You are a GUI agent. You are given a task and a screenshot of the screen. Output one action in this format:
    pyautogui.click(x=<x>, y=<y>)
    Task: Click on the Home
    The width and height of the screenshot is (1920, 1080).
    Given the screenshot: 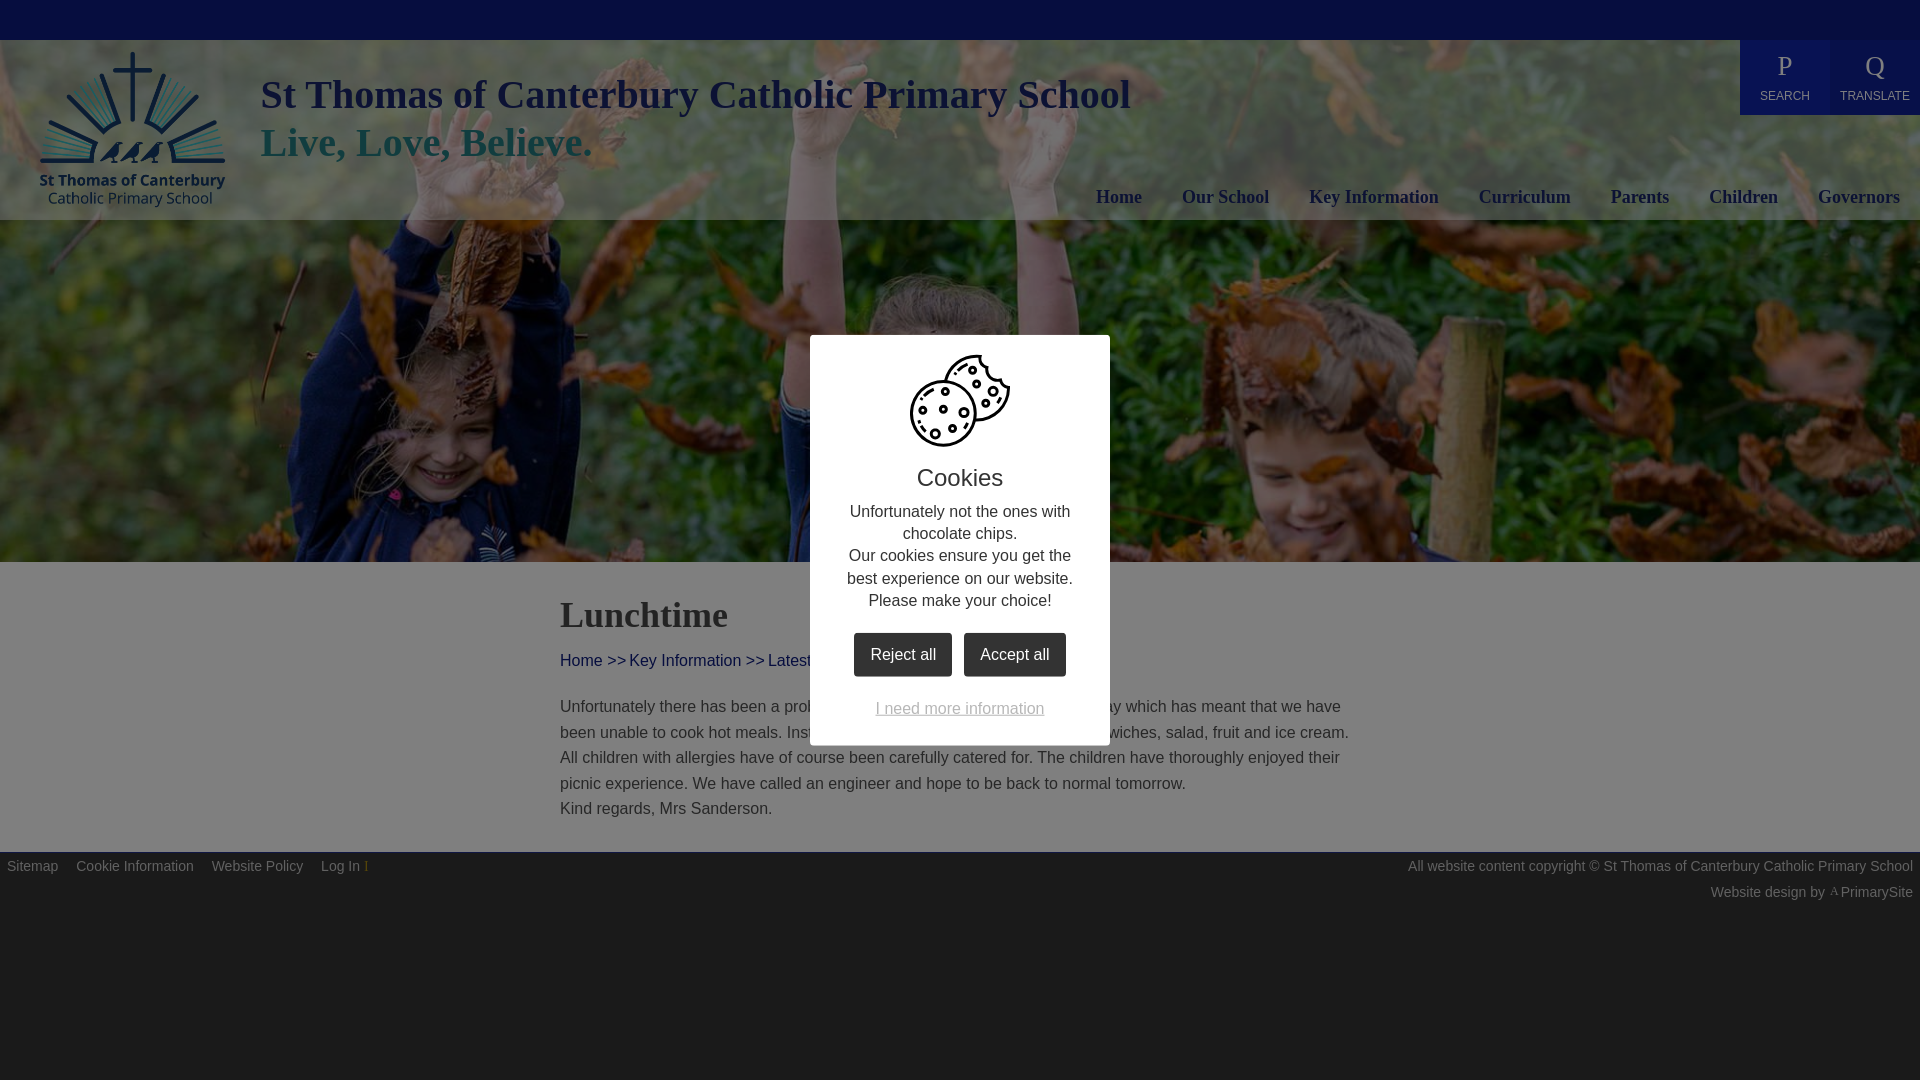 What is the action you would take?
    pyautogui.click(x=1119, y=201)
    